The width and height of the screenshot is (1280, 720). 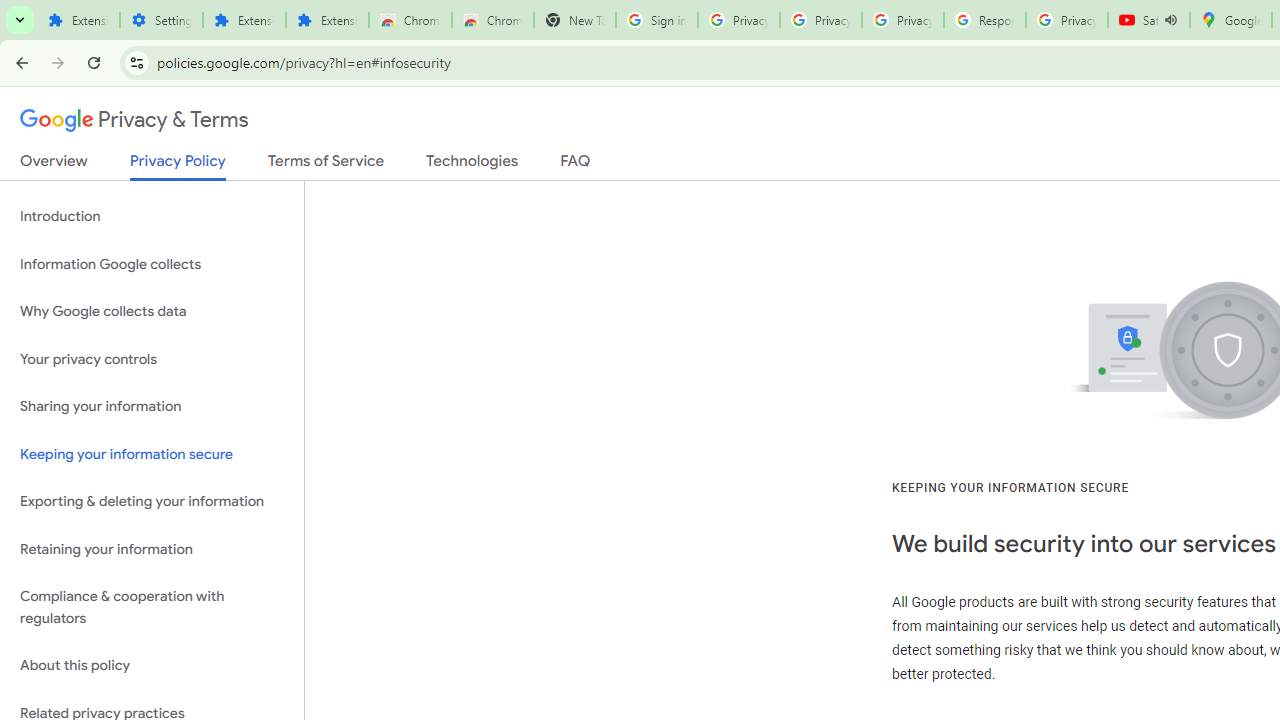 I want to click on Why Google collects data, so click(x=152, y=312).